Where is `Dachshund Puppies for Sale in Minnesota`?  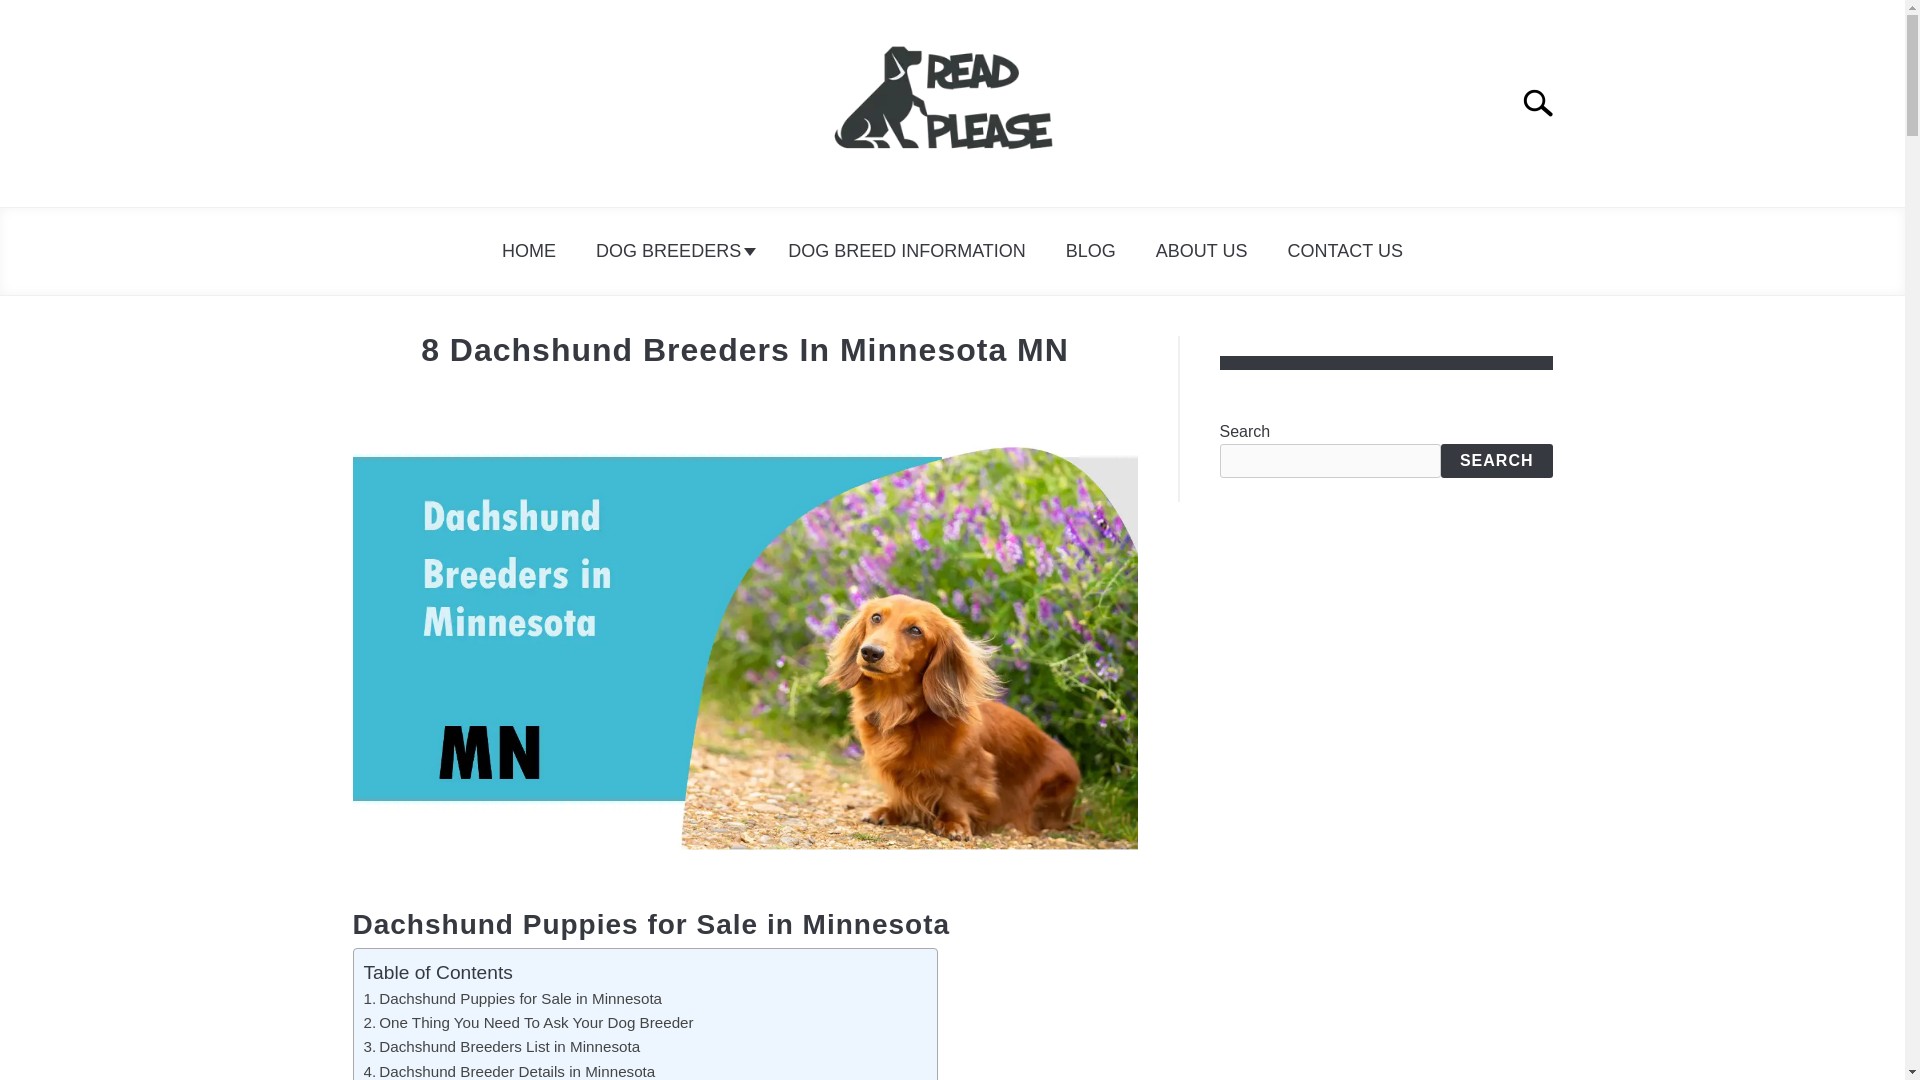
Dachshund Puppies for Sale in Minnesota is located at coordinates (513, 998).